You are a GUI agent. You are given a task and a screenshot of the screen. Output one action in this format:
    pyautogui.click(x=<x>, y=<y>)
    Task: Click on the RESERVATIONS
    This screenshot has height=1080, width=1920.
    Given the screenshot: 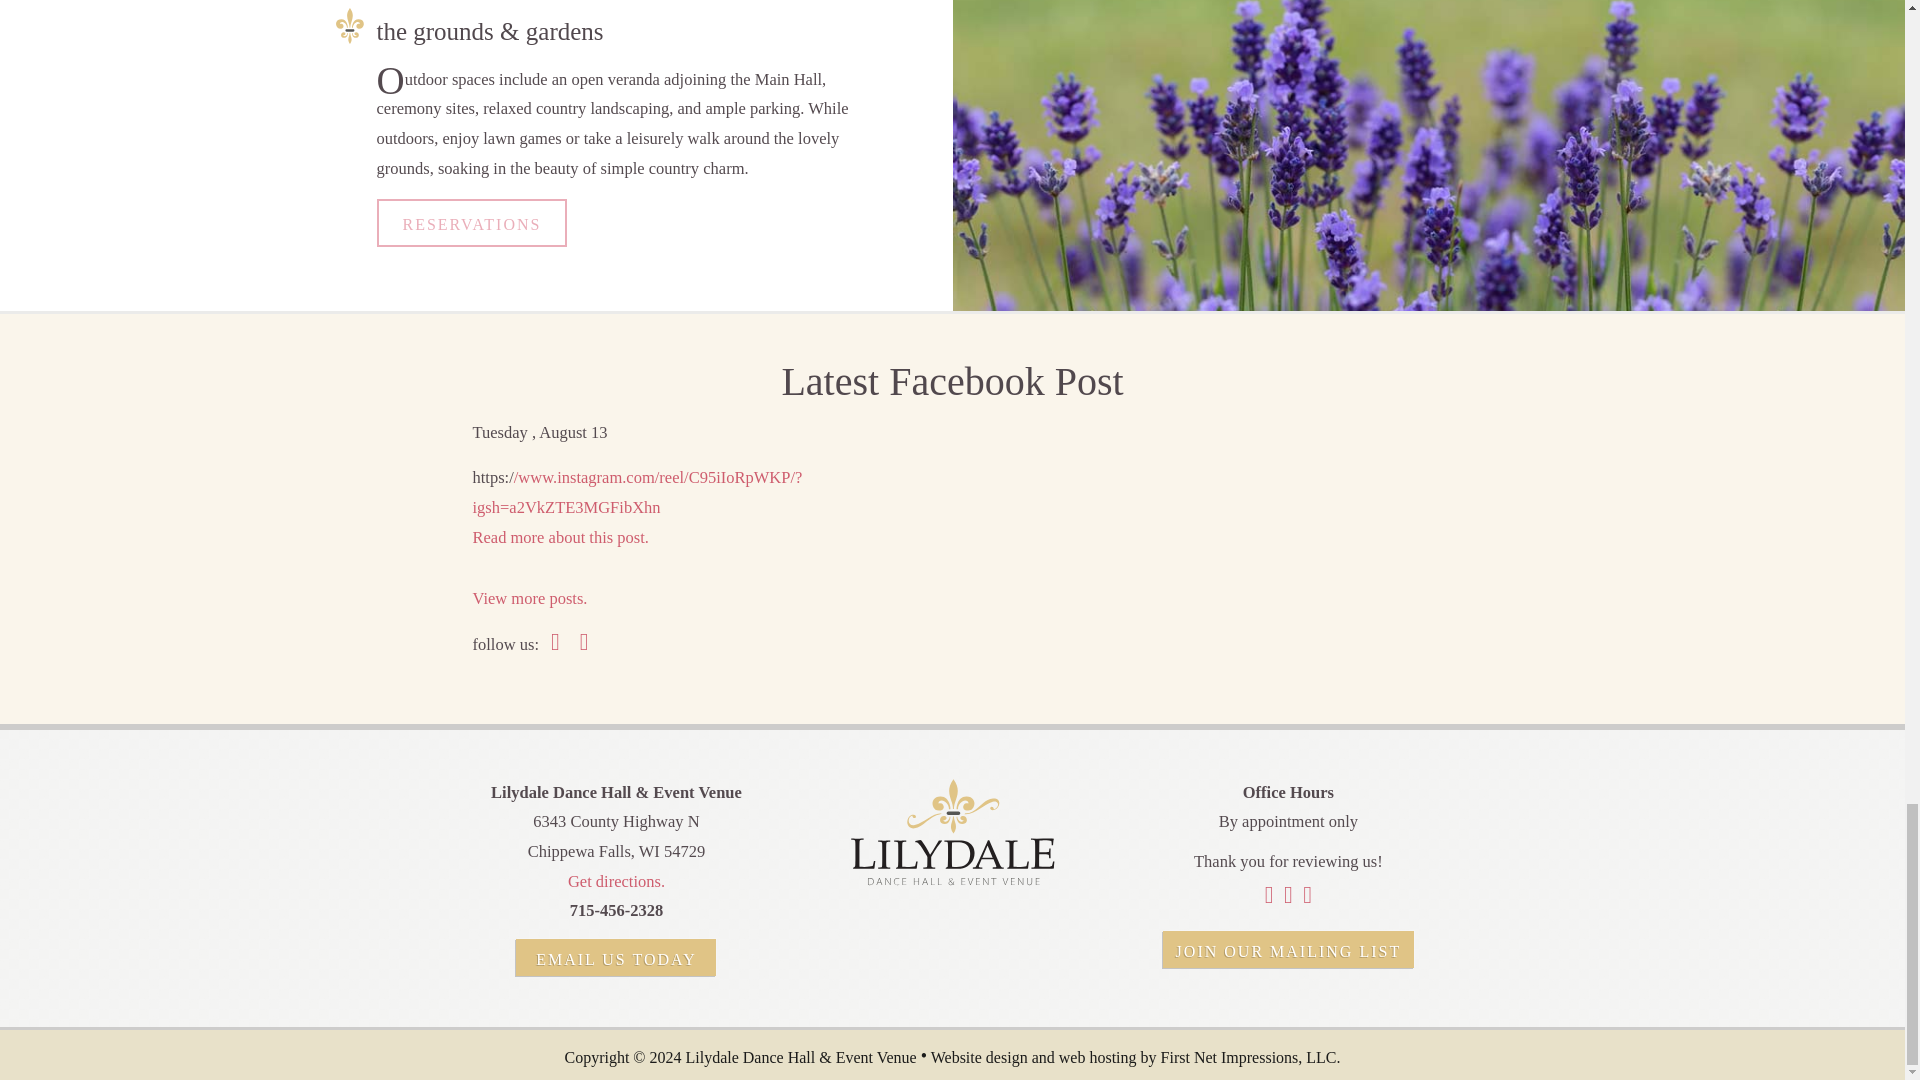 What is the action you would take?
    pyautogui.click(x=471, y=222)
    